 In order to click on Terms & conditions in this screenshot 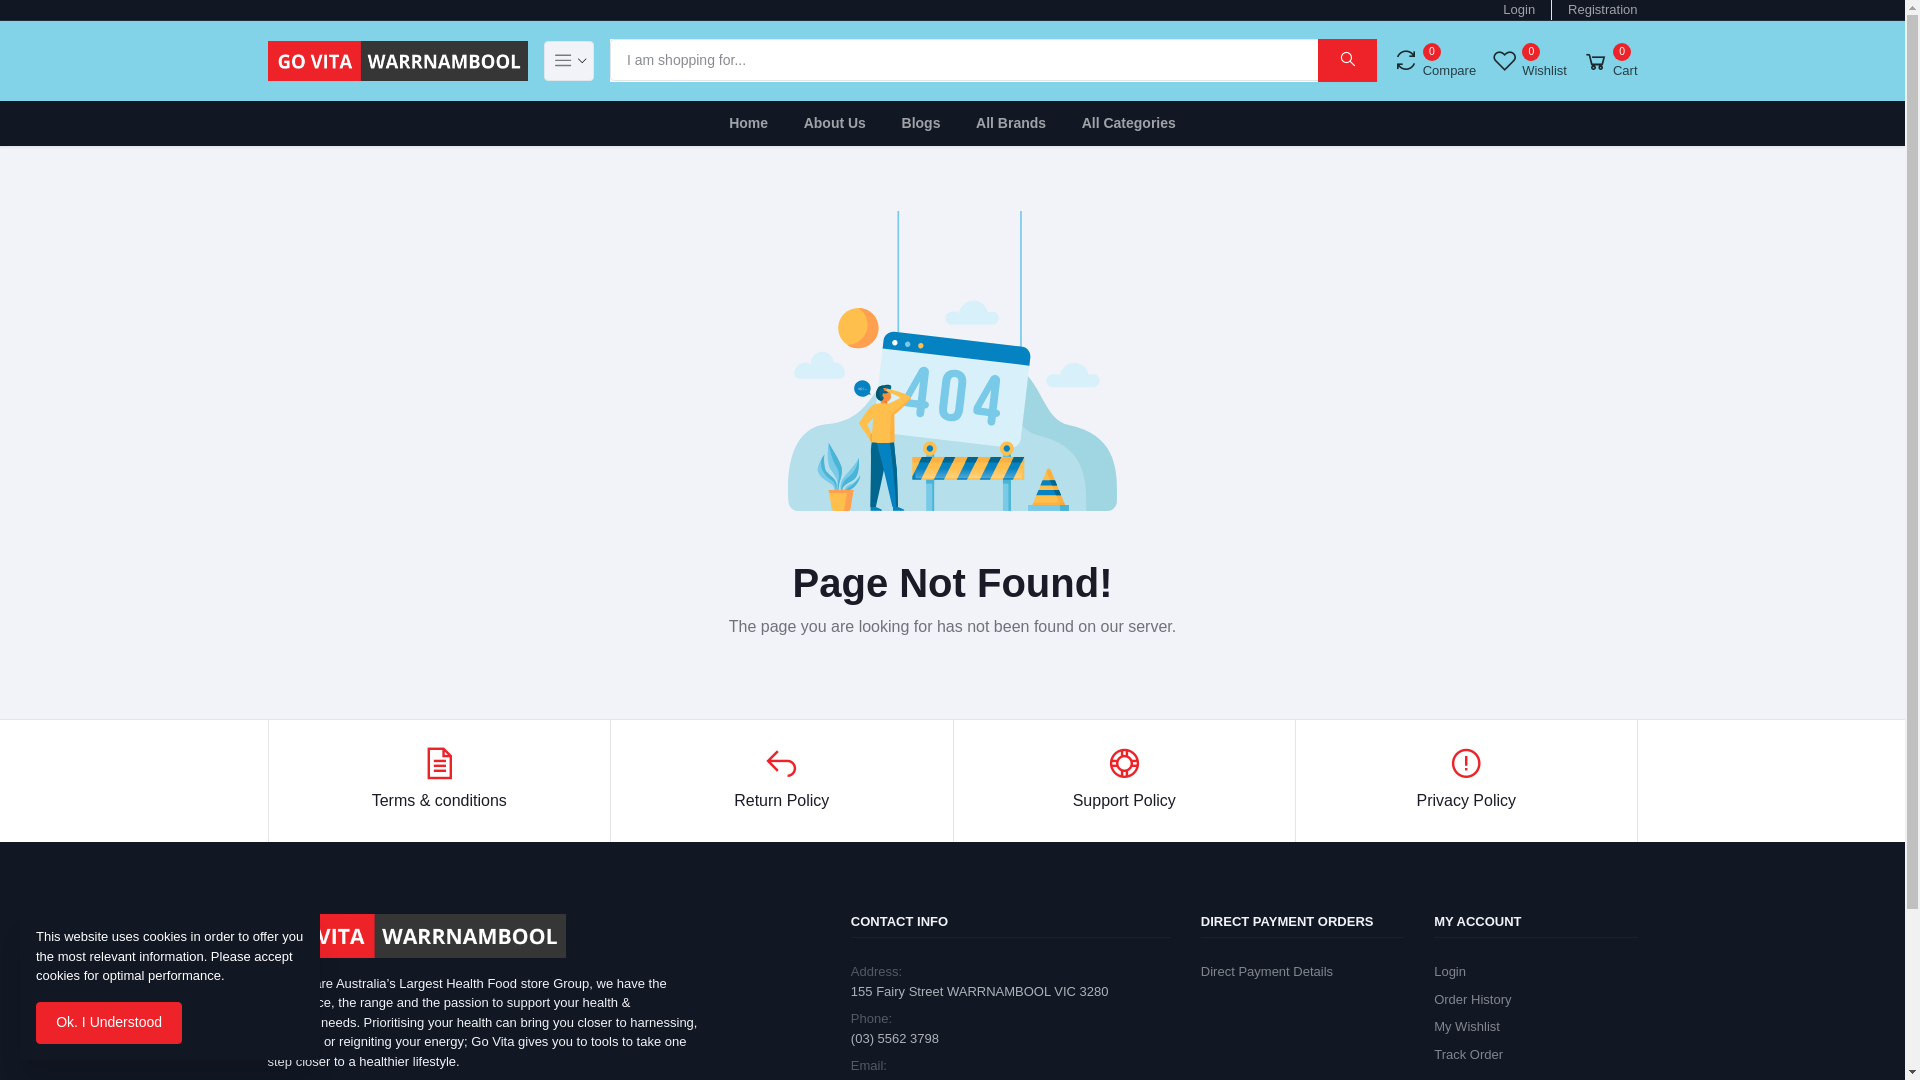, I will do `click(440, 781)`.